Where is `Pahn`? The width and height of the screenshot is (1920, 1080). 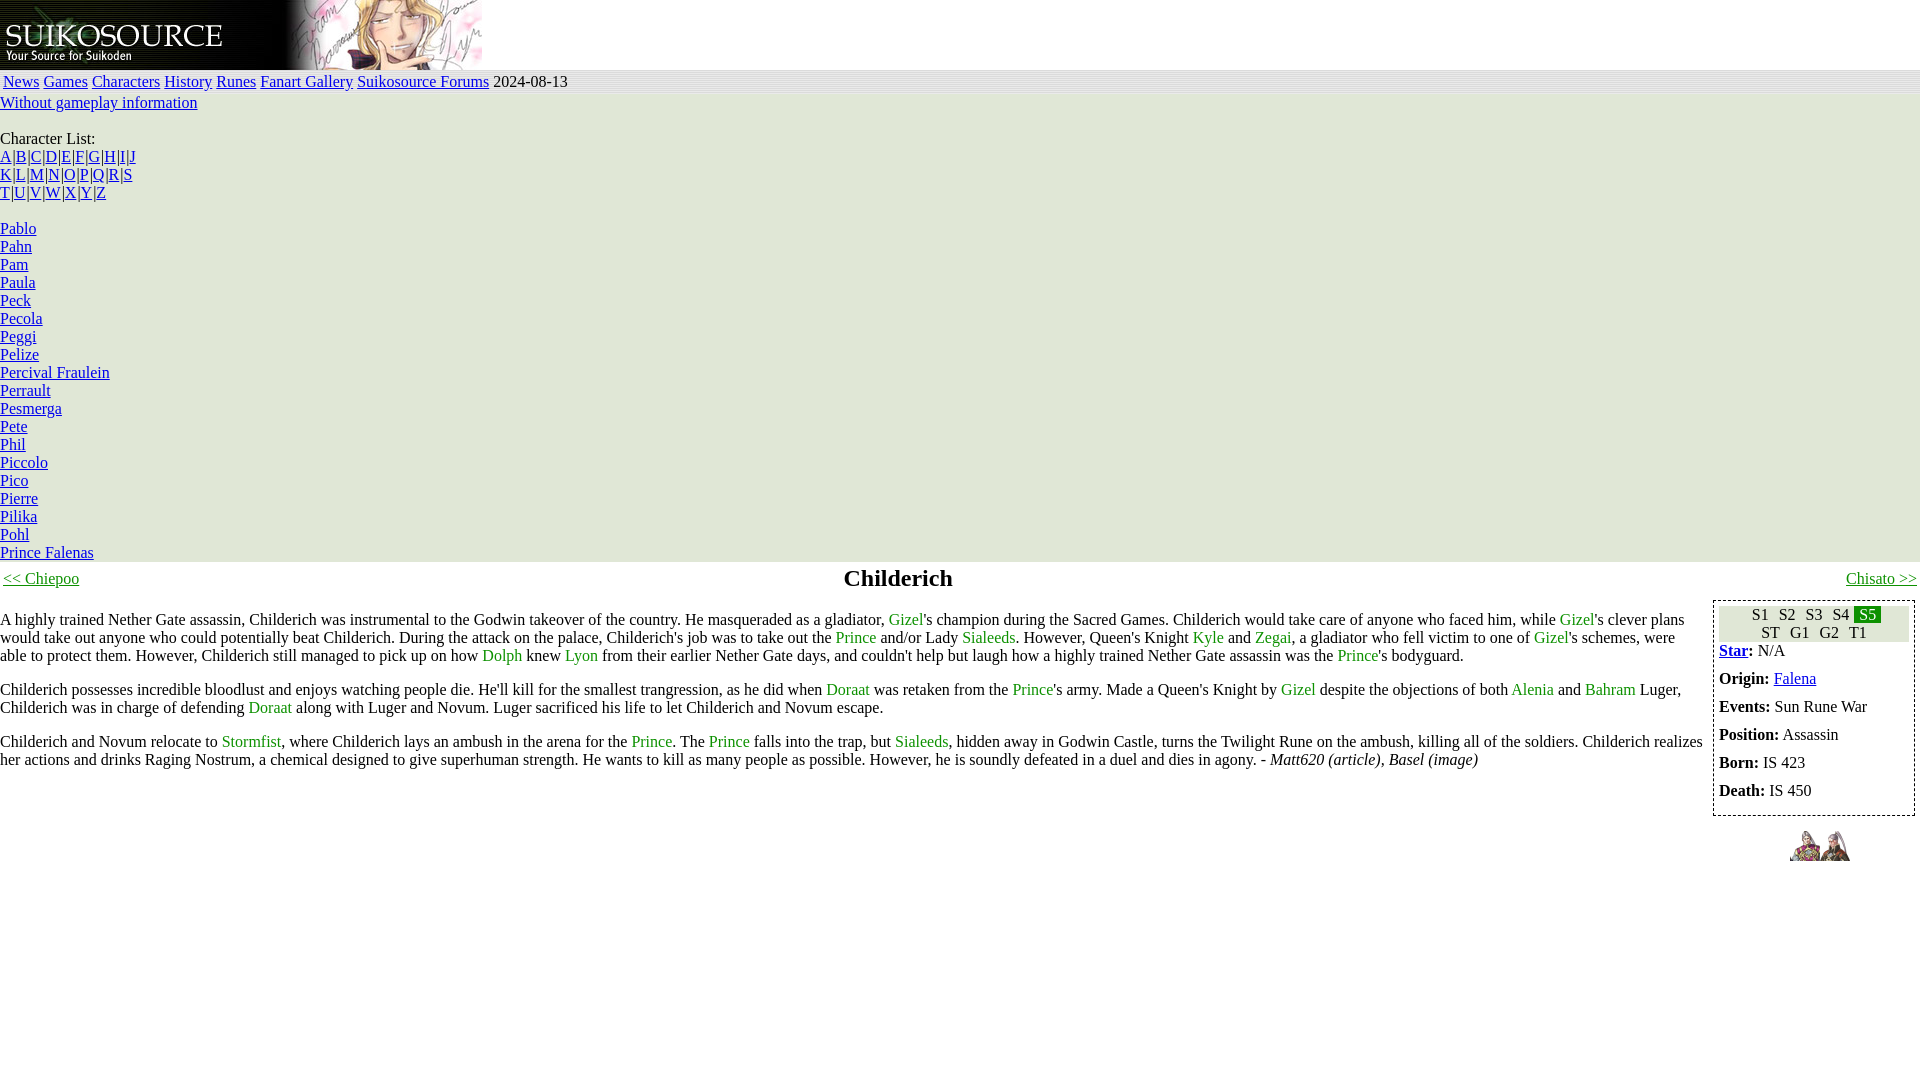 Pahn is located at coordinates (16, 246).